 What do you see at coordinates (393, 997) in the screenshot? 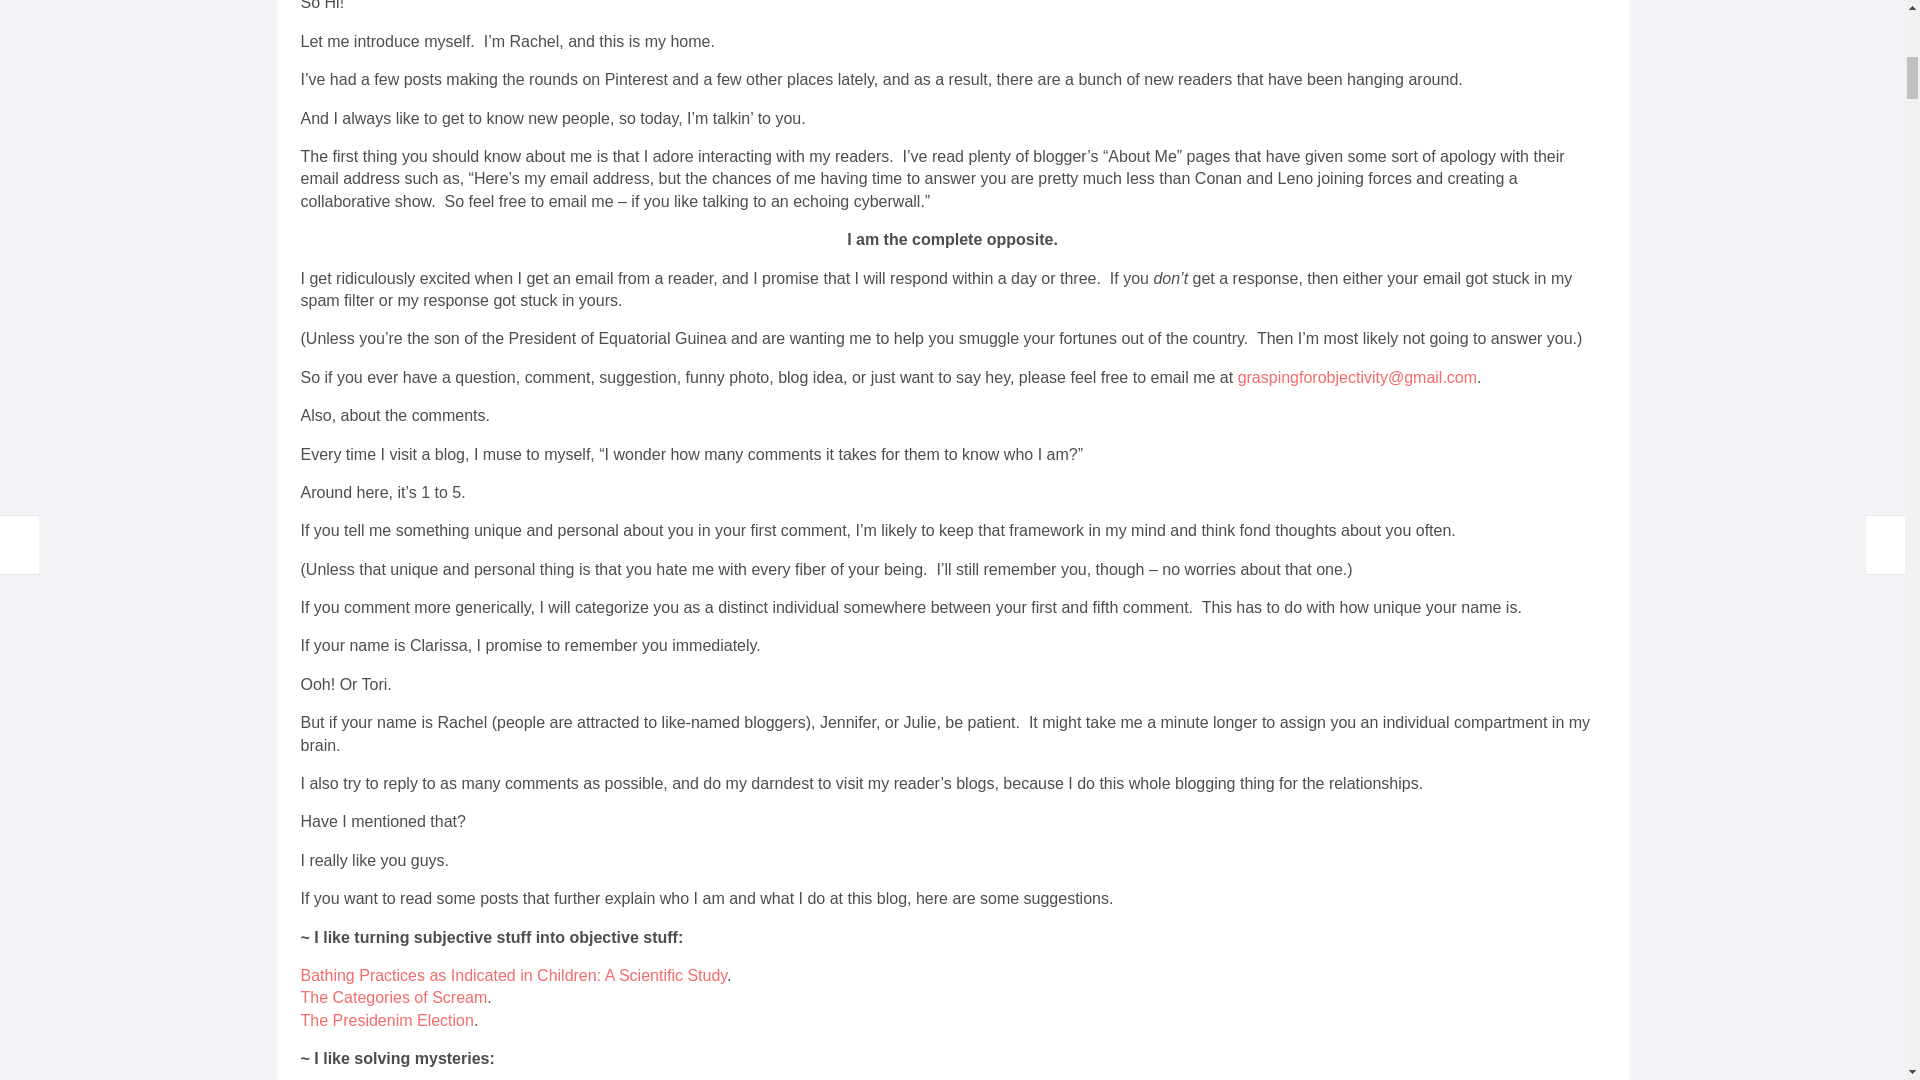
I see `The Categories of Scream` at bounding box center [393, 997].